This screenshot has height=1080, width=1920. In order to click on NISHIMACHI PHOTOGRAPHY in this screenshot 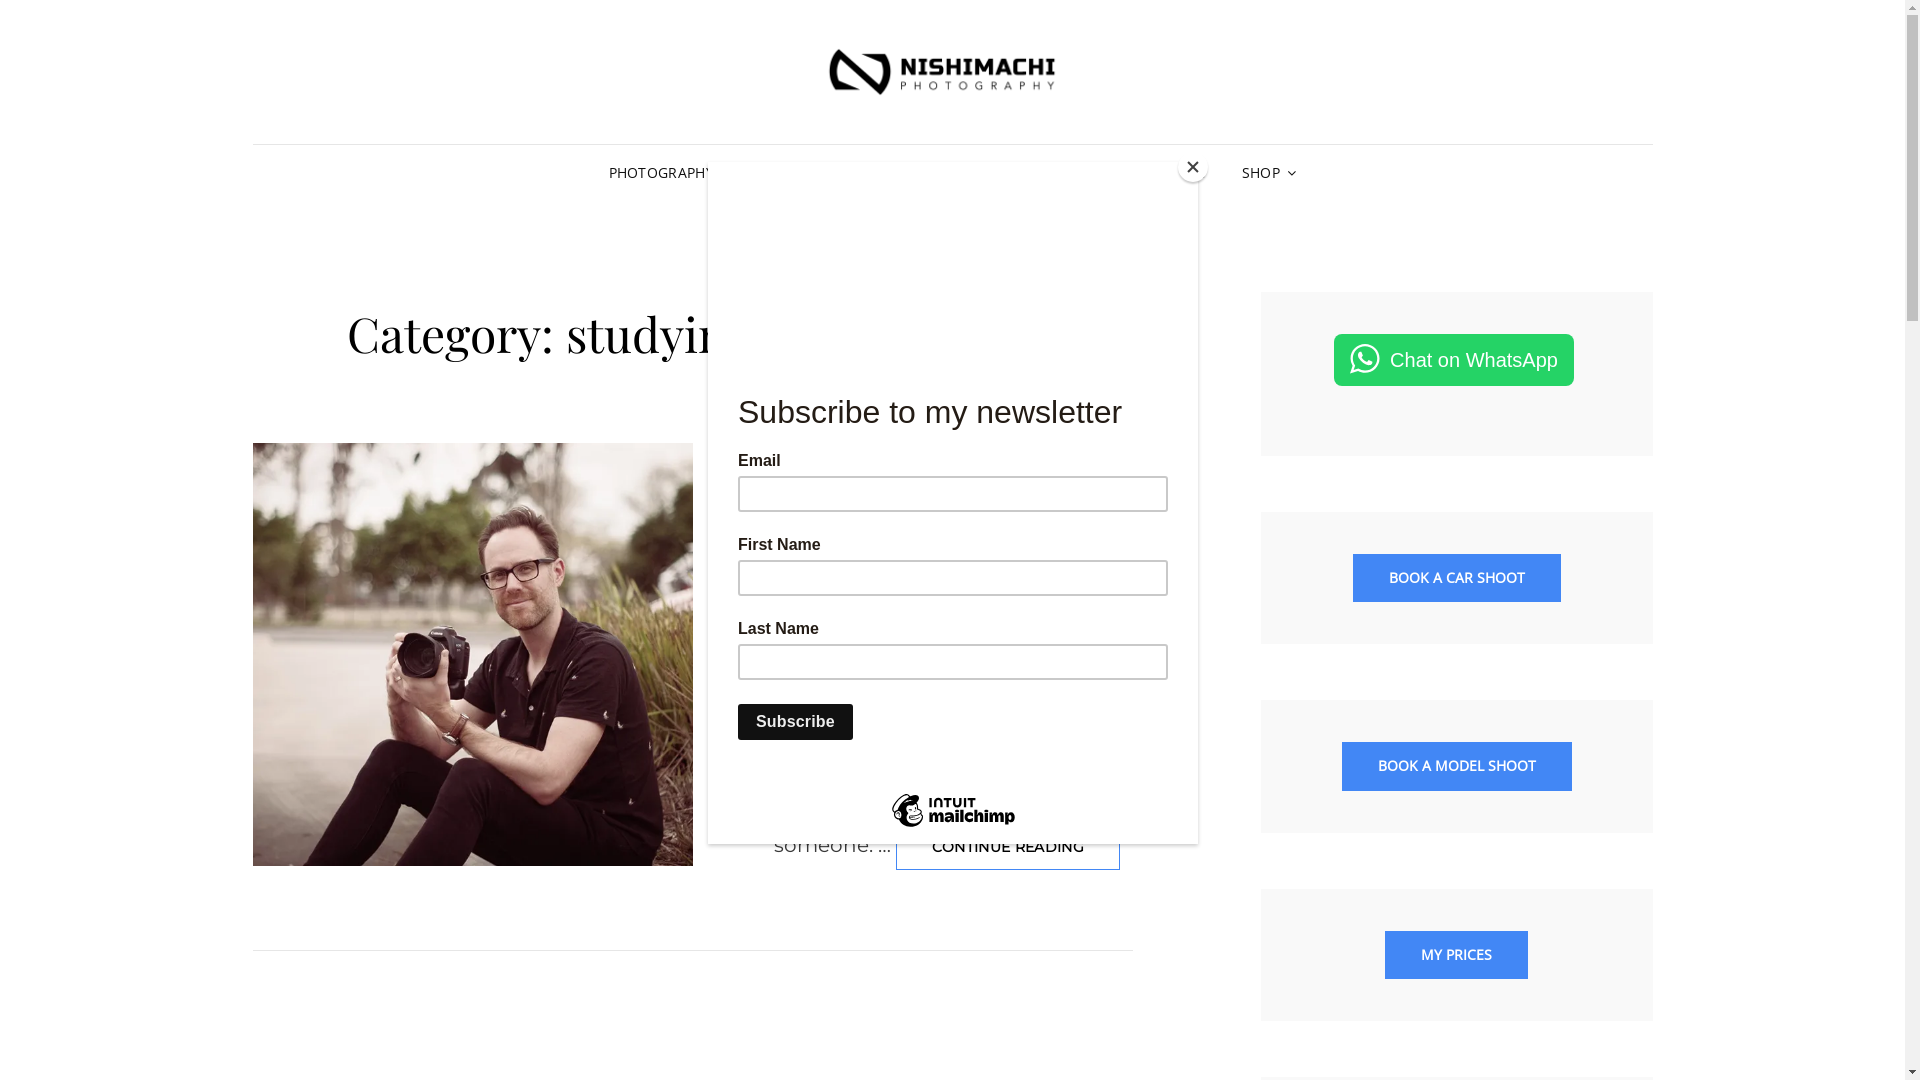, I will do `click(1496, 129)`.